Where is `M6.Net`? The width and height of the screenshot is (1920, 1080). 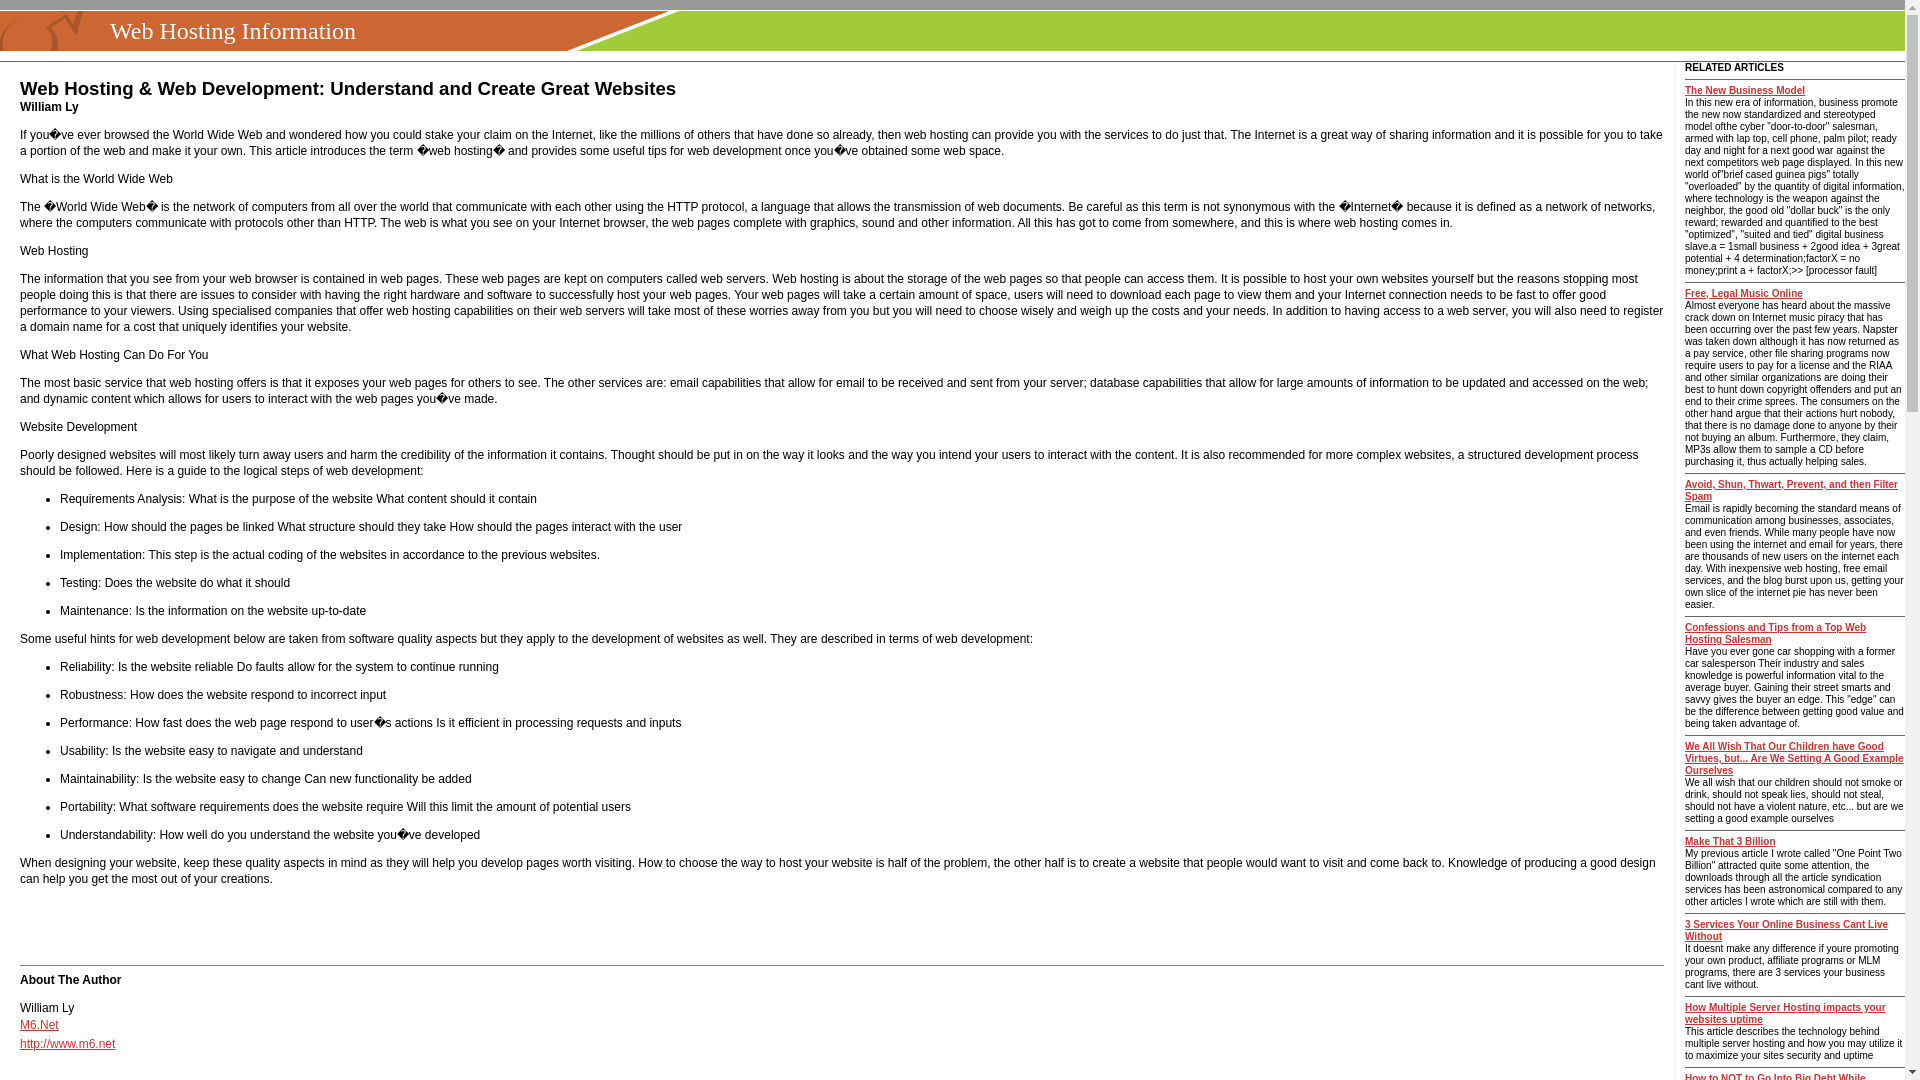 M6.Net is located at coordinates (39, 1025).